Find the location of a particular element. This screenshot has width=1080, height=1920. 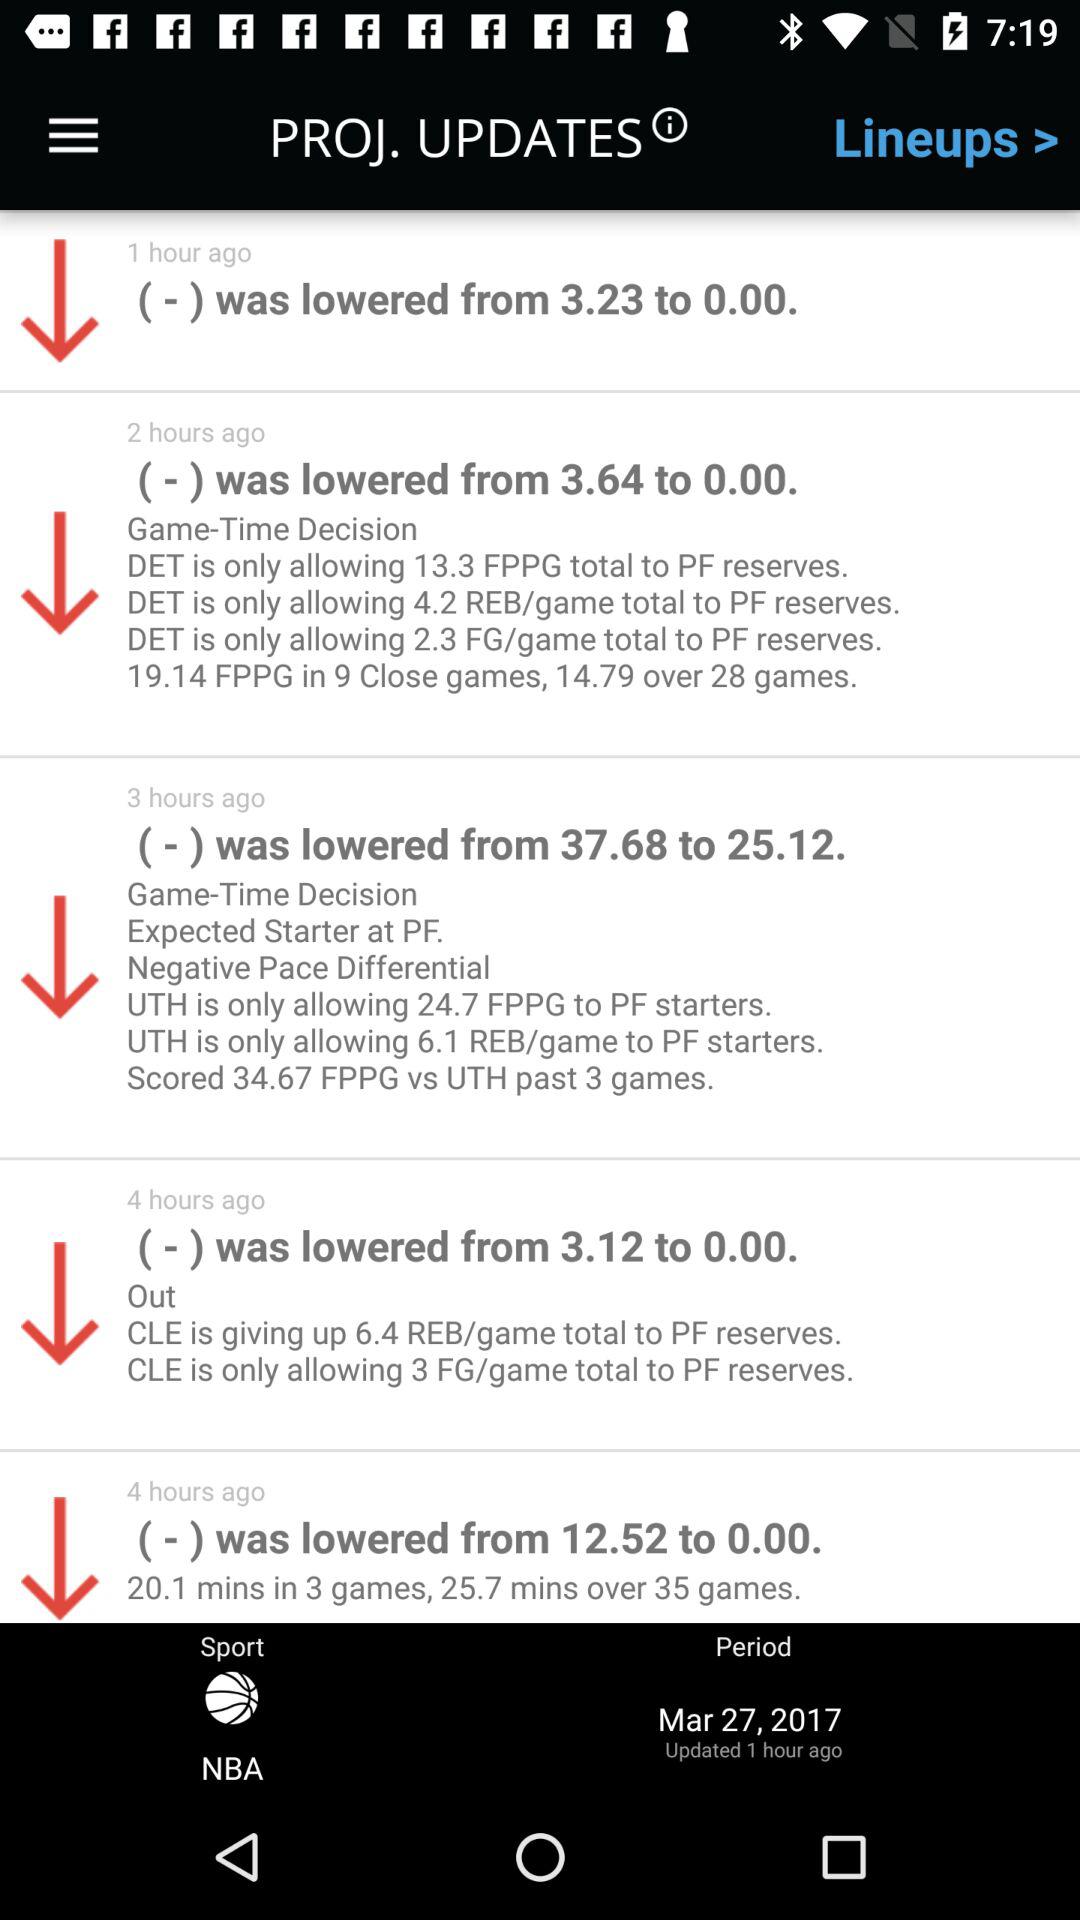

click nba icon is located at coordinates (232, 1730).